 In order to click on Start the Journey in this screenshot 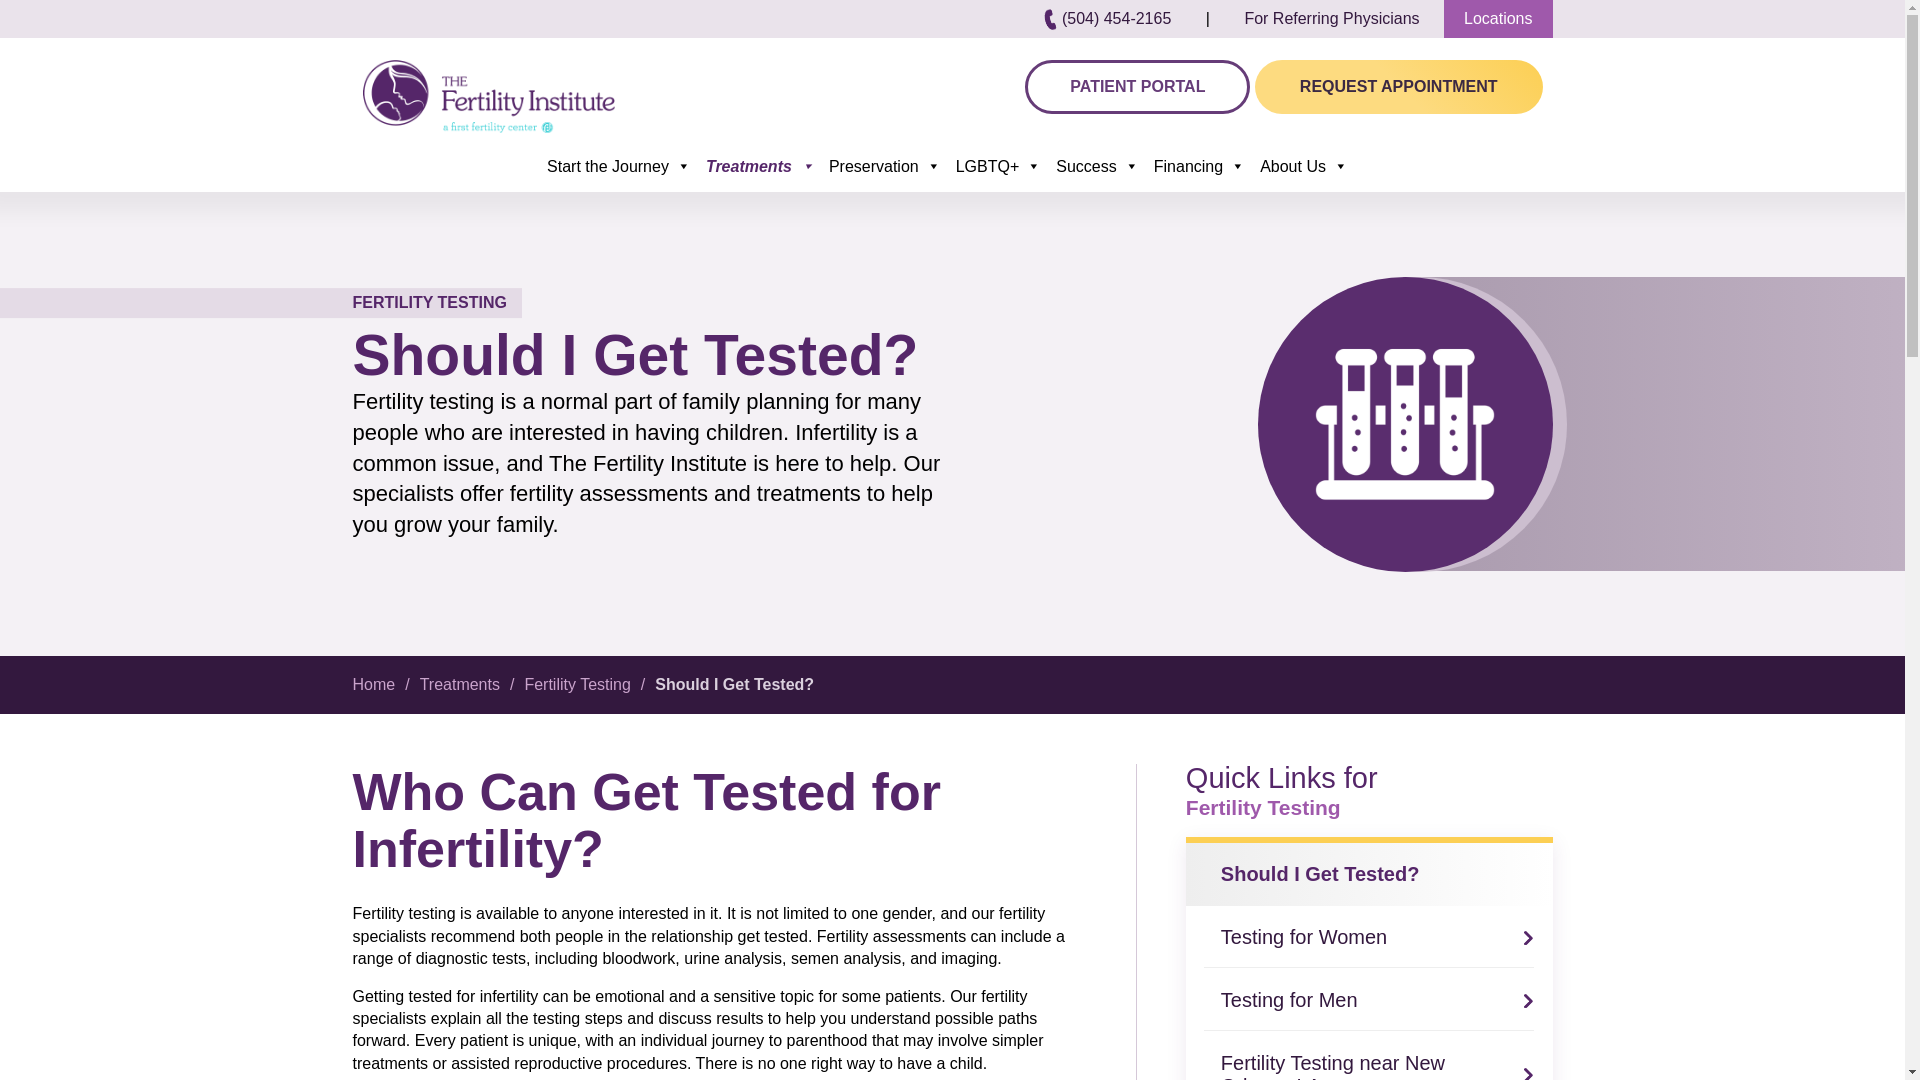, I will do `click(620, 166)`.